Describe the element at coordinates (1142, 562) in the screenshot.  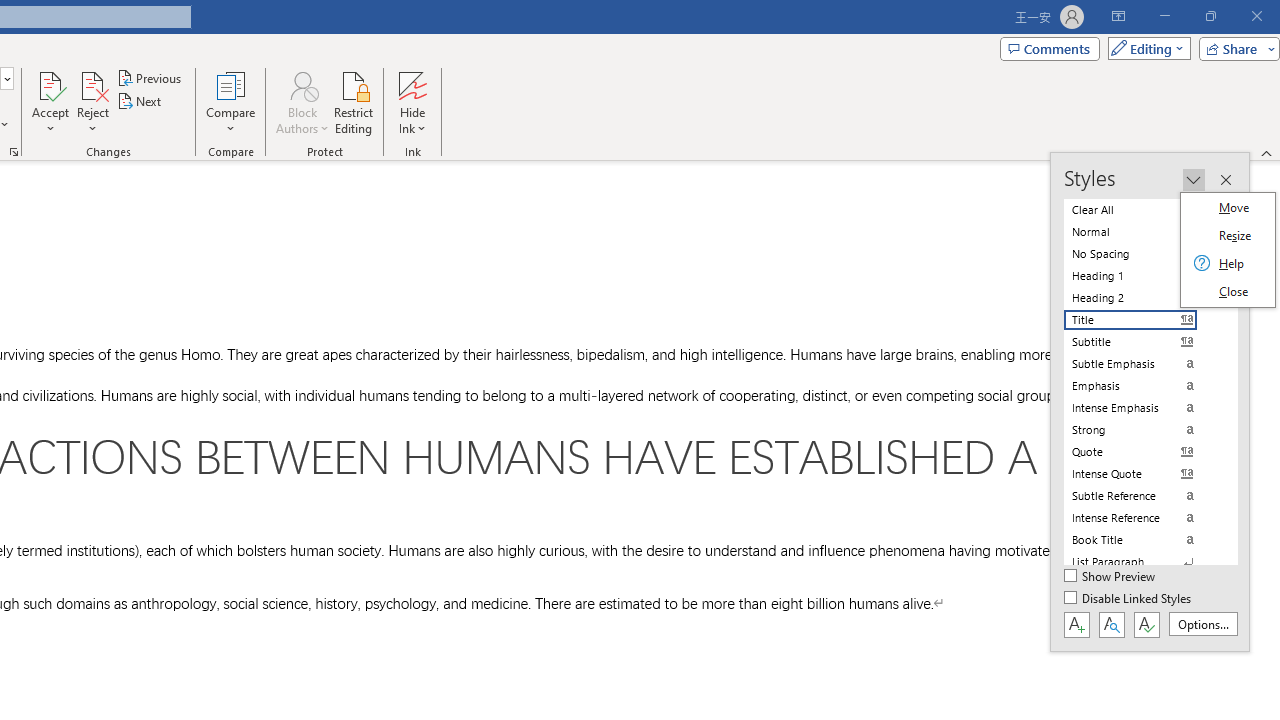
I see `List Paragraph` at that location.